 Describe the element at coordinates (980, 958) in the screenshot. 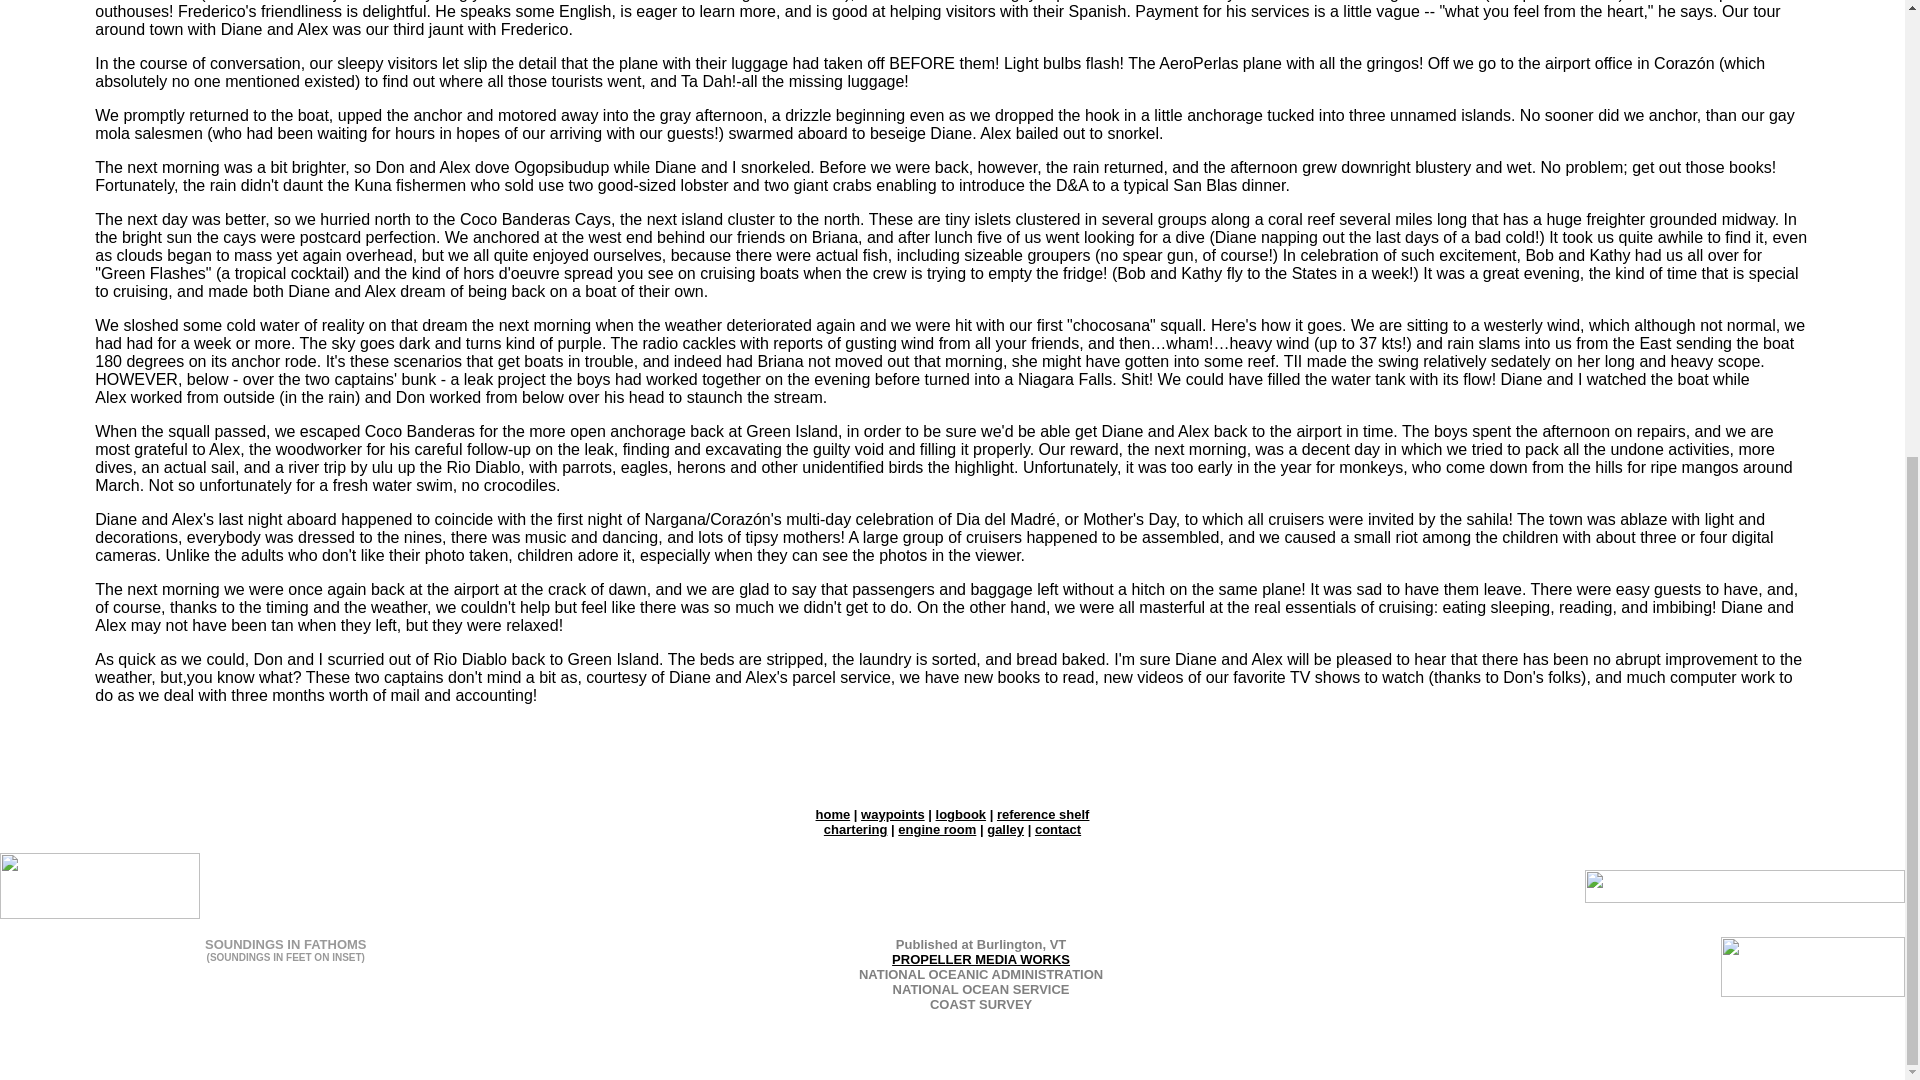

I see `PROPELLER MEDIA WORKS` at that location.